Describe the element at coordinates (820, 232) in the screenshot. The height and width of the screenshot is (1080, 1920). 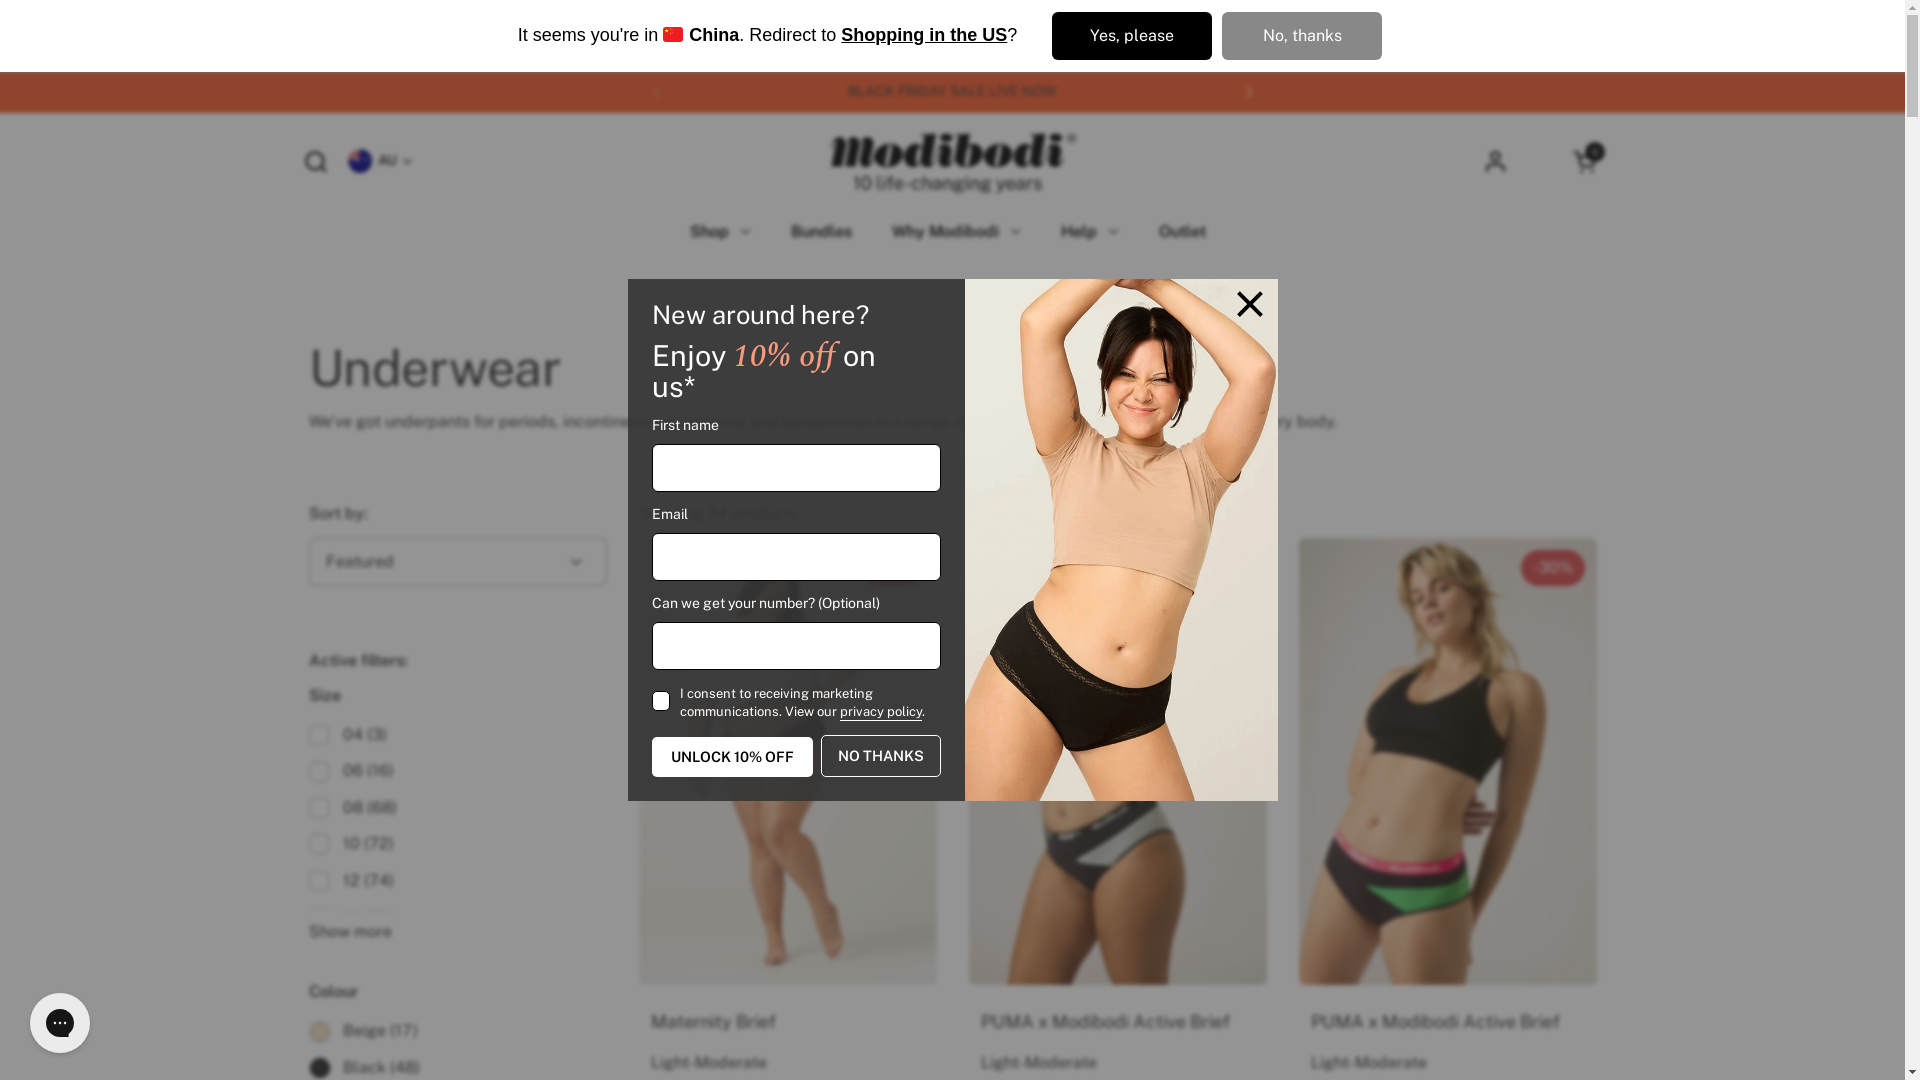
I see `Bundles` at that location.